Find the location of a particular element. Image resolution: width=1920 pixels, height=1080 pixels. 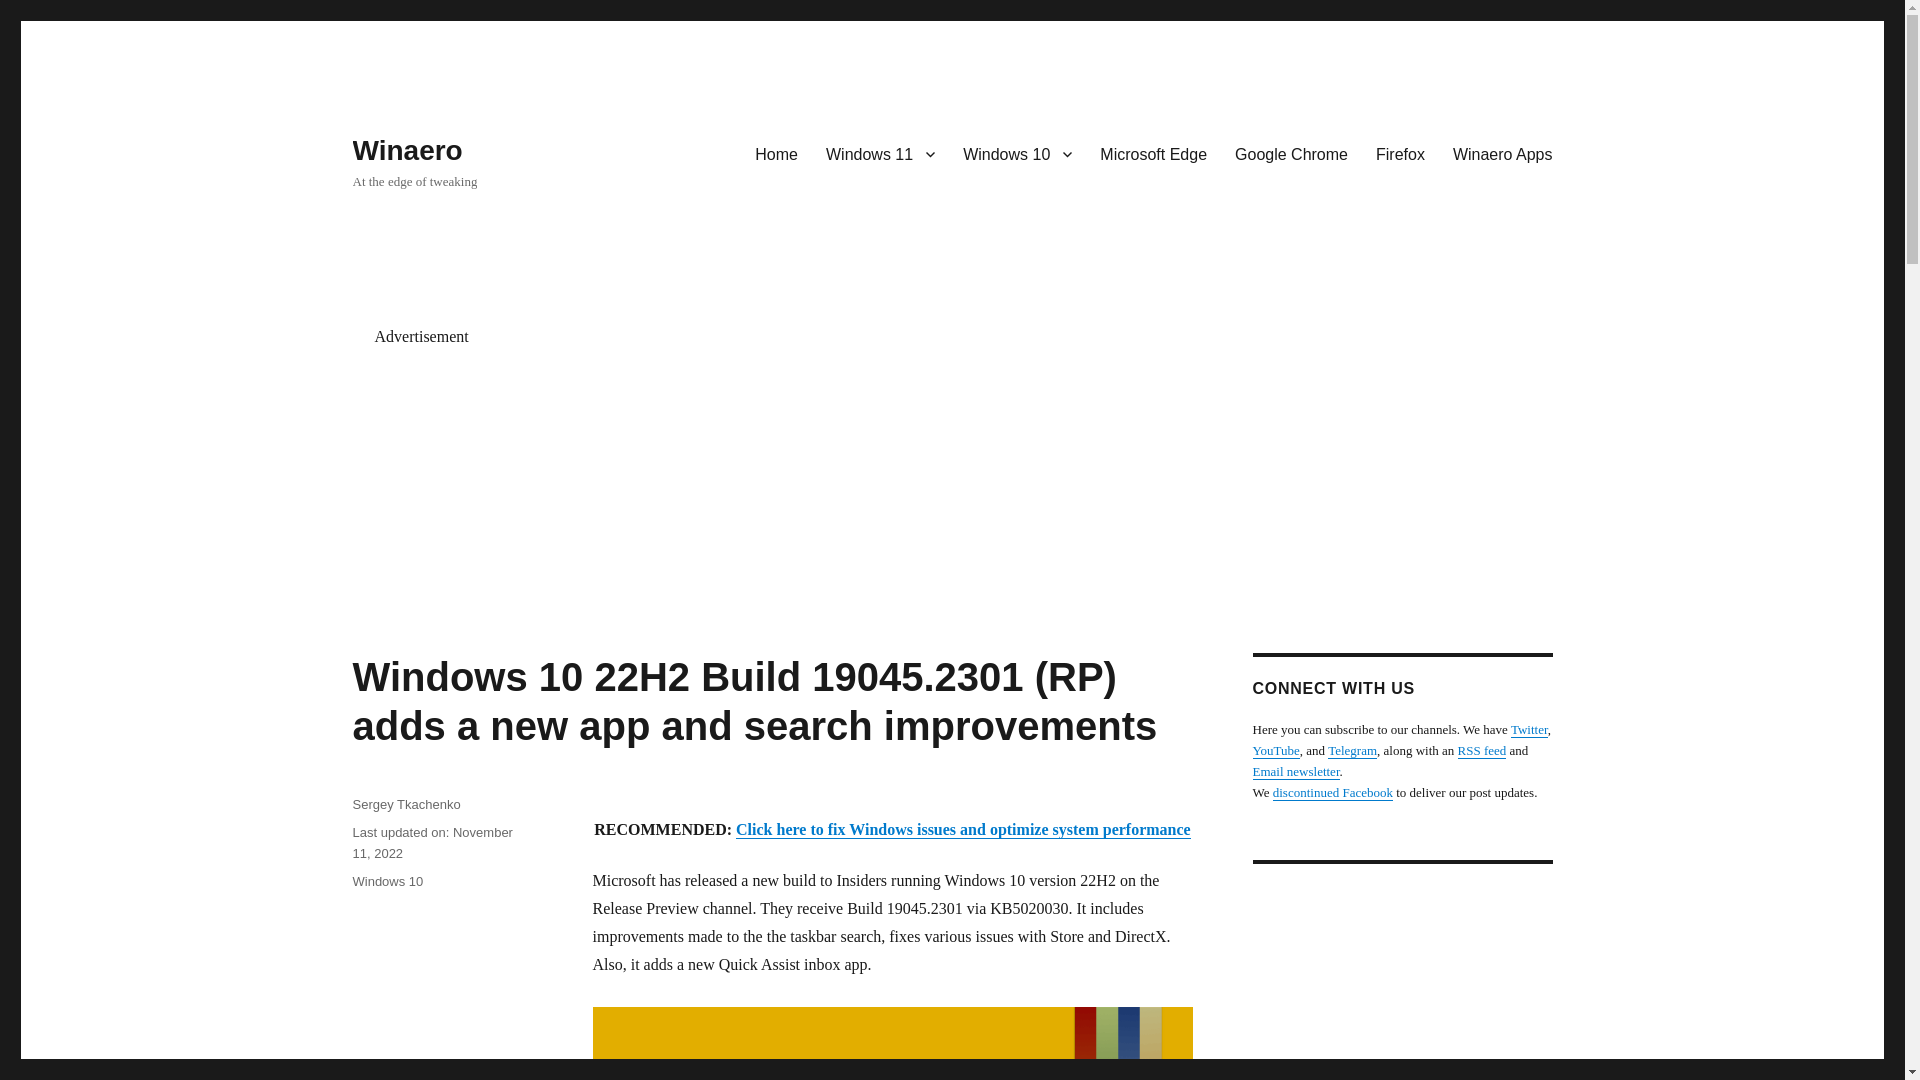

Windows 10 is located at coordinates (1017, 153).